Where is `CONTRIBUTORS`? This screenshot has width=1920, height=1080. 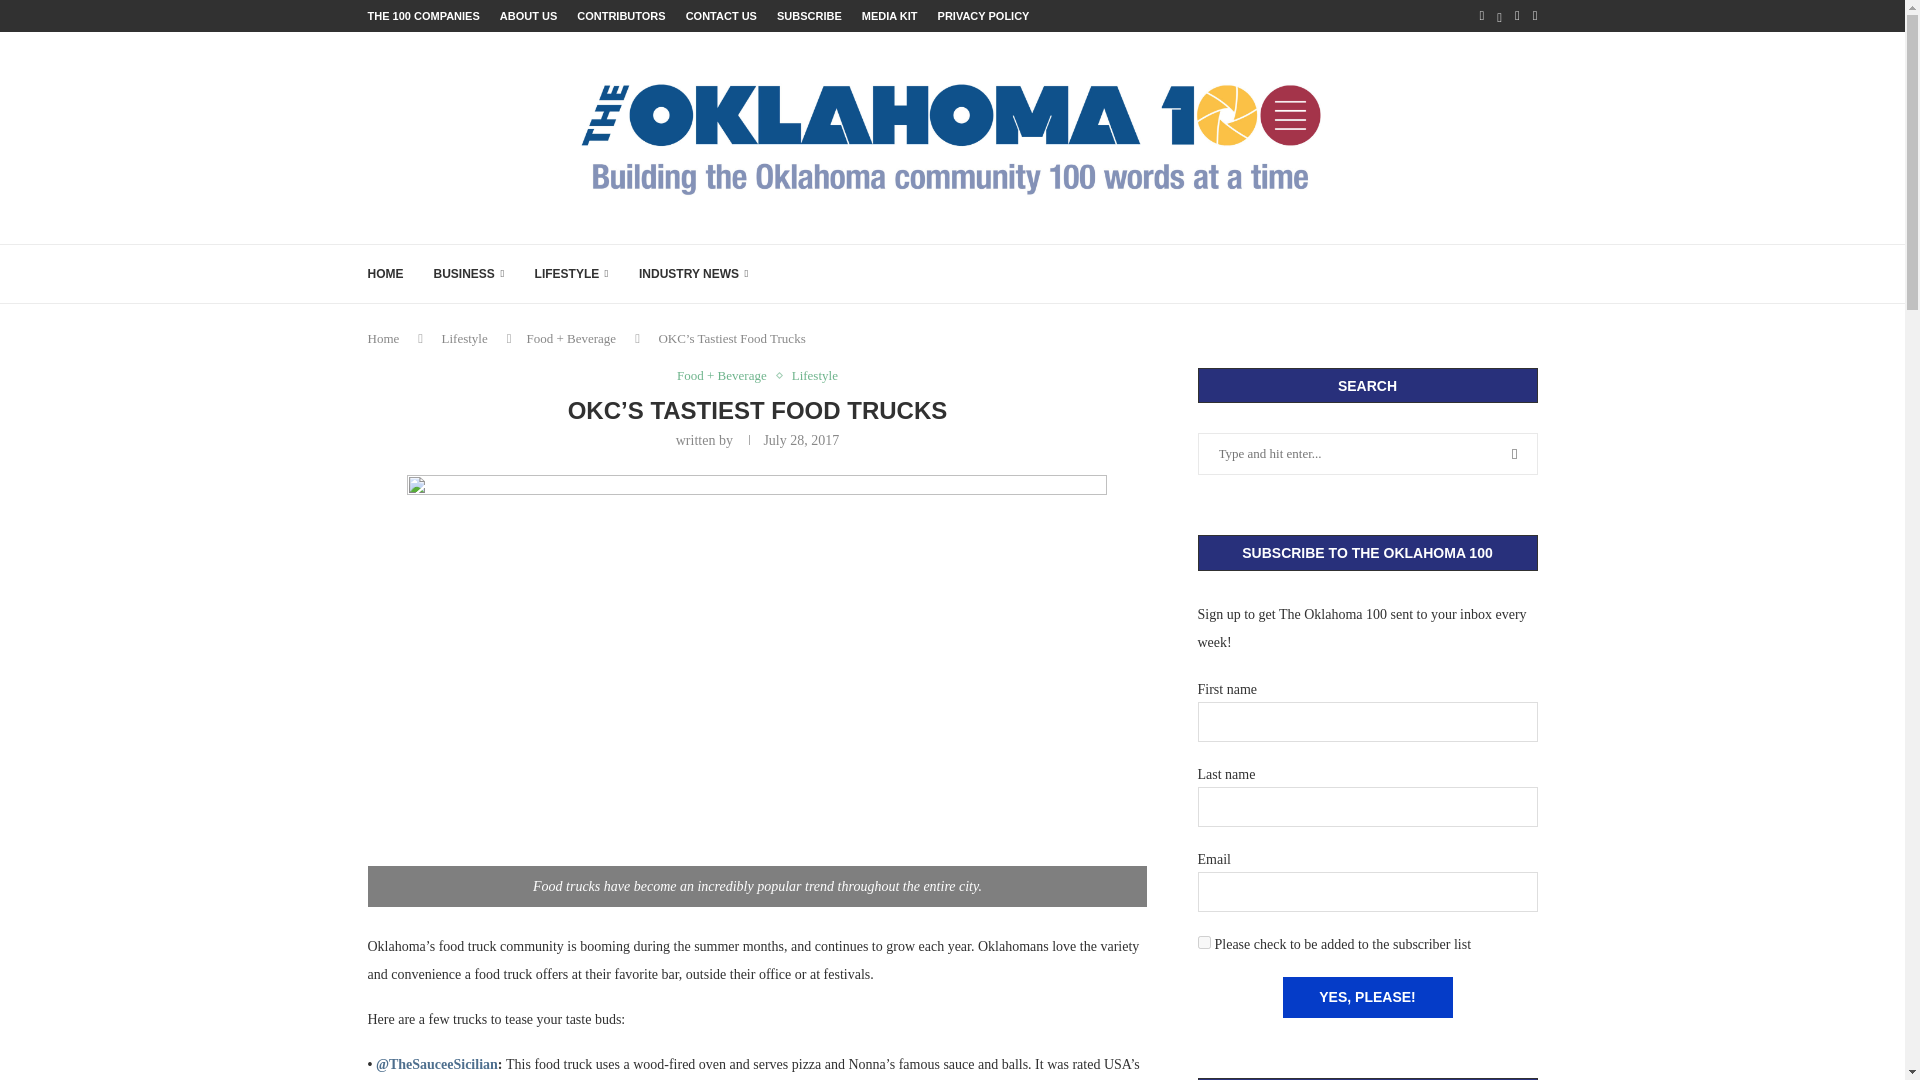
CONTRIBUTORS is located at coordinates (620, 16).